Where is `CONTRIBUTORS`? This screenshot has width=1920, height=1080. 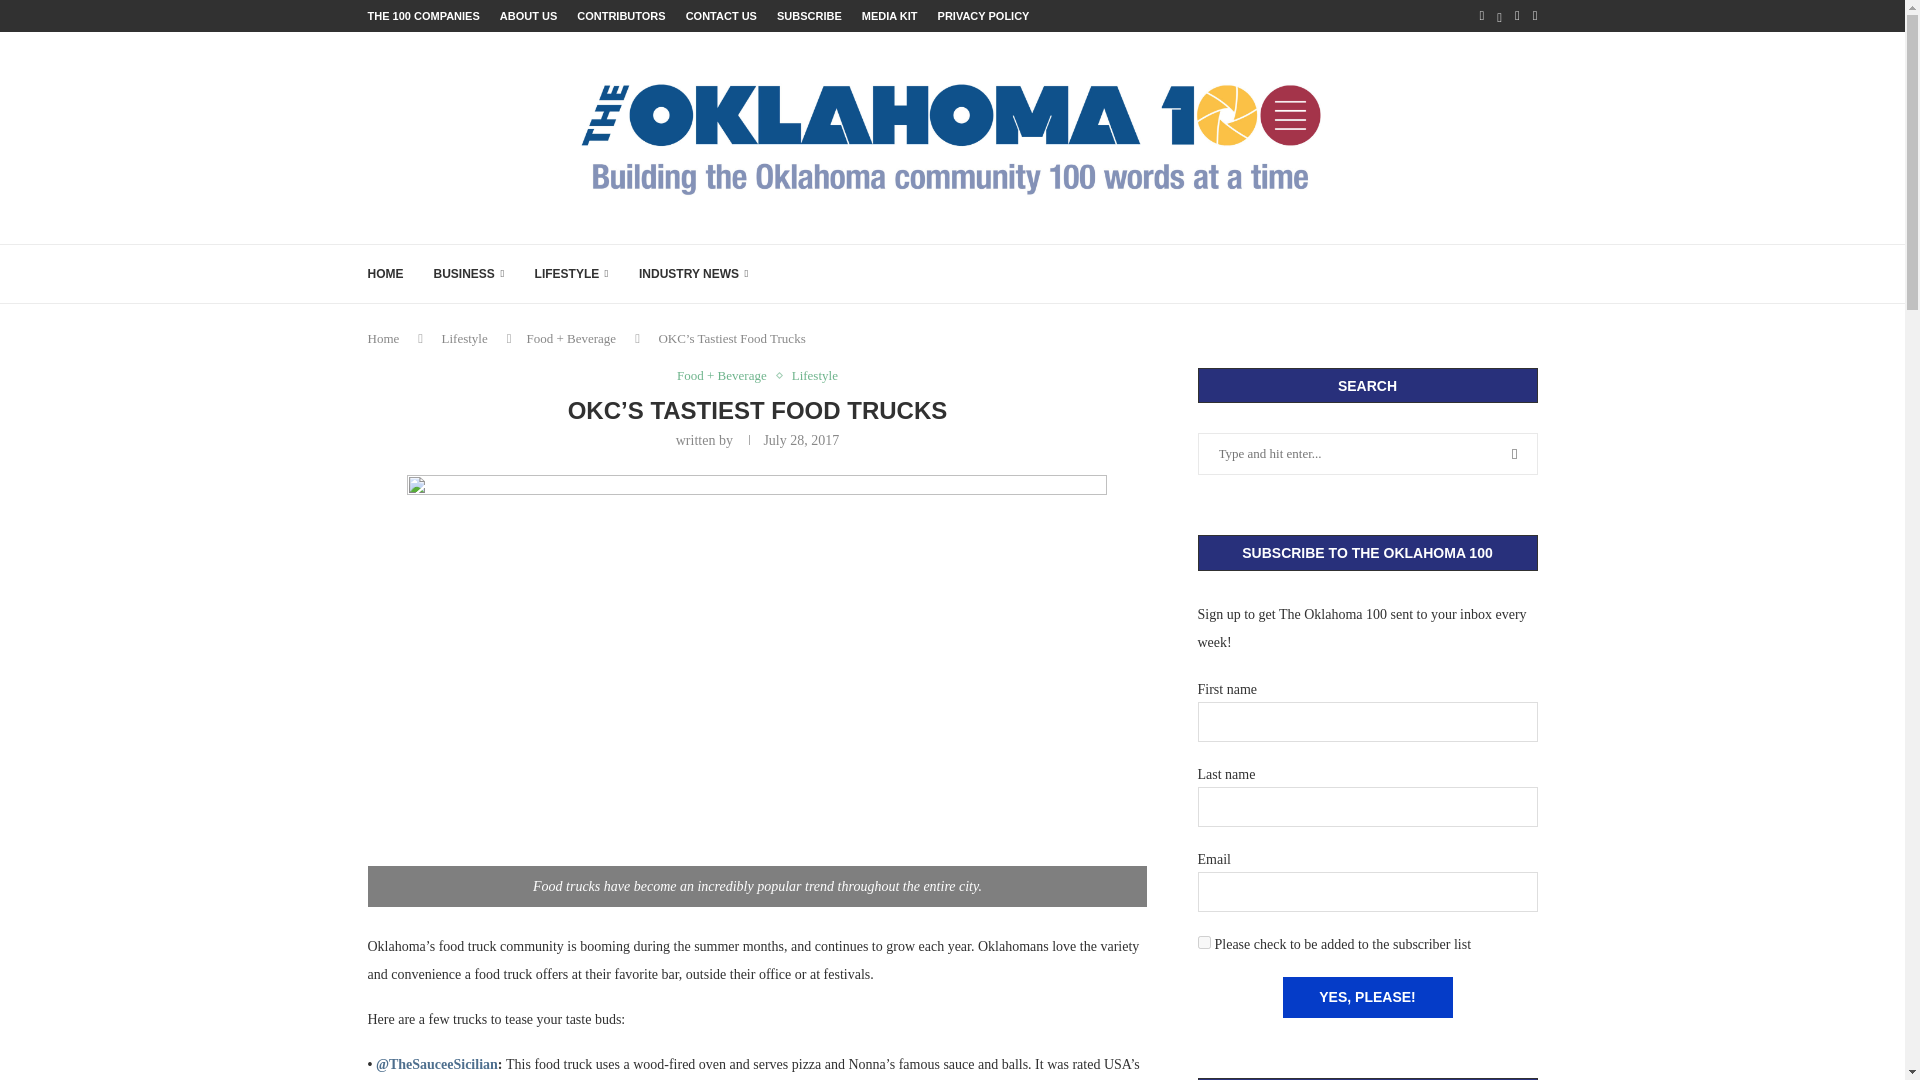
CONTRIBUTORS is located at coordinates (620, 16).